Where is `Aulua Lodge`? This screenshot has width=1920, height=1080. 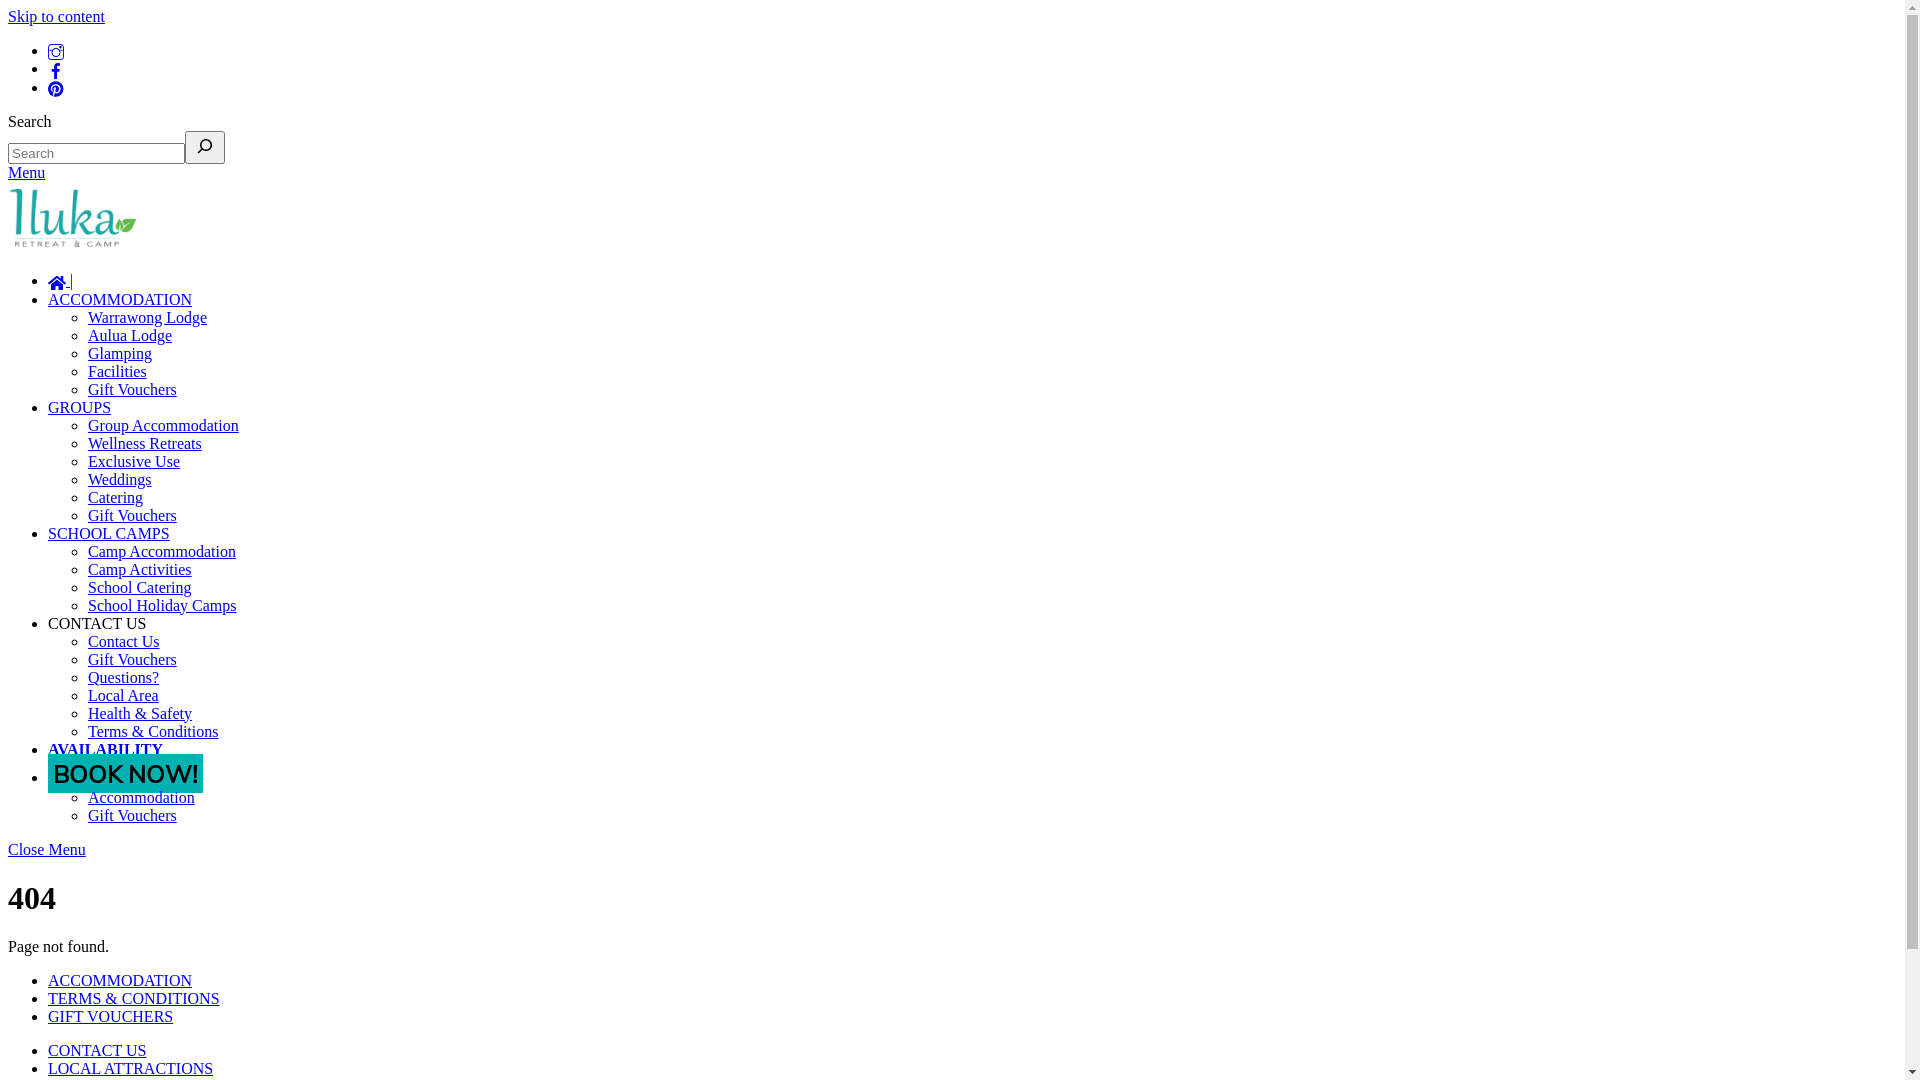
Aulua Lodge is located at coordinates (130, 334).